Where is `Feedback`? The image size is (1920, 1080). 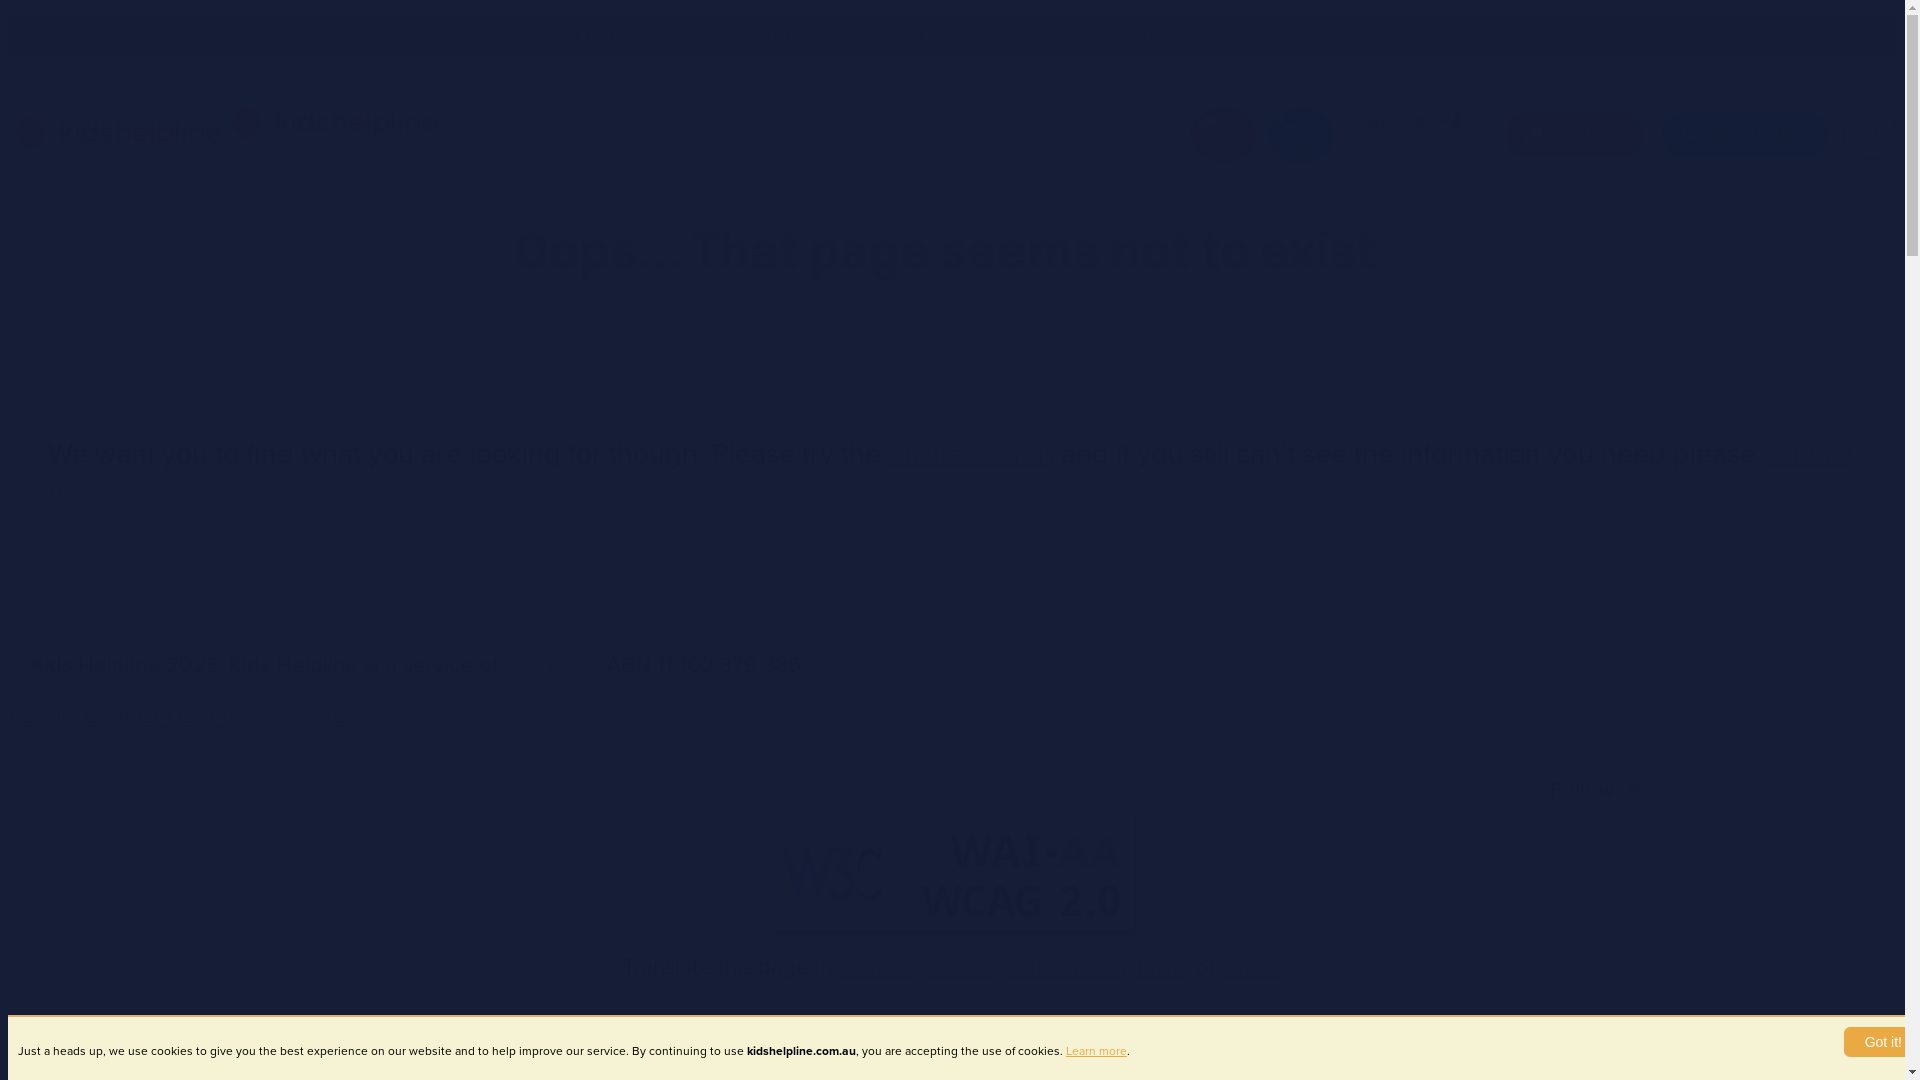
Feedback is located at coordinates (344, 716).